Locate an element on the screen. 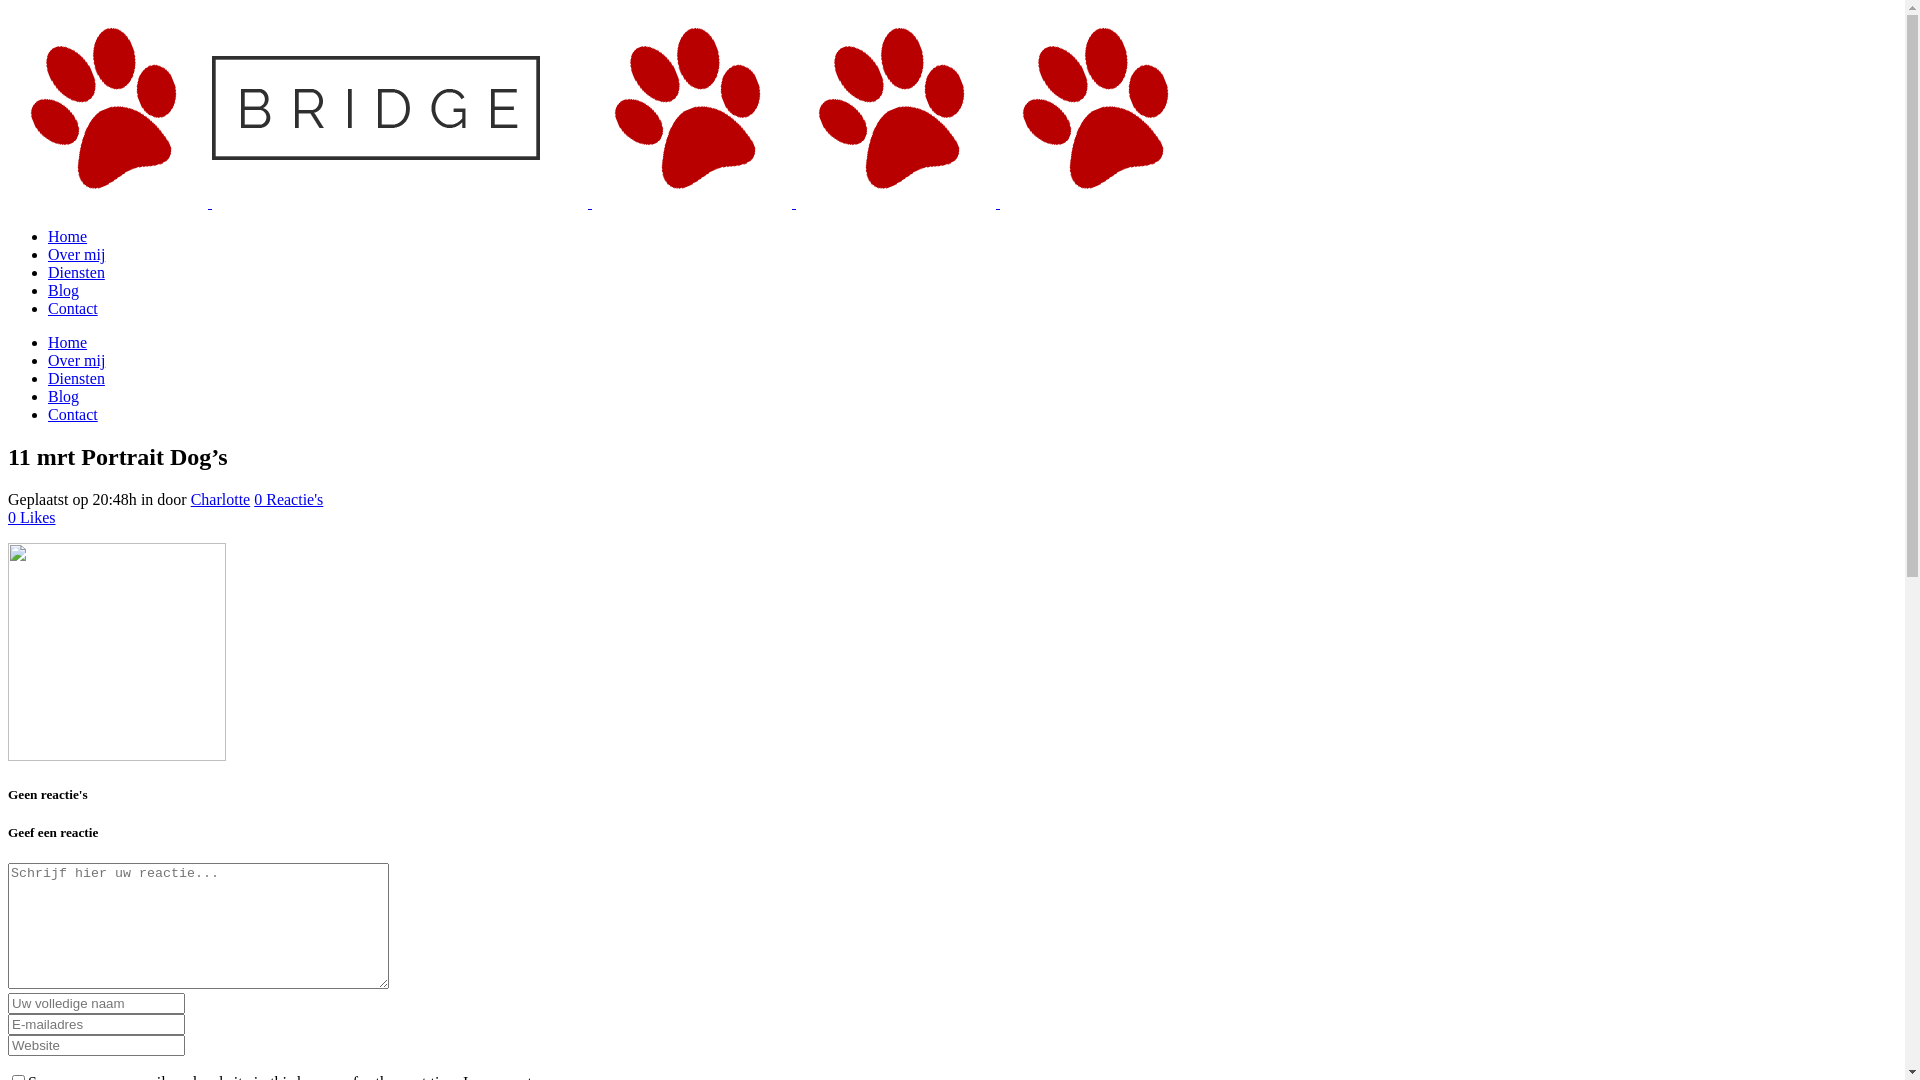 Image resolution: width=1920 pixels, height=1080 pixels. Over mij is located at coordinates (76, 254).